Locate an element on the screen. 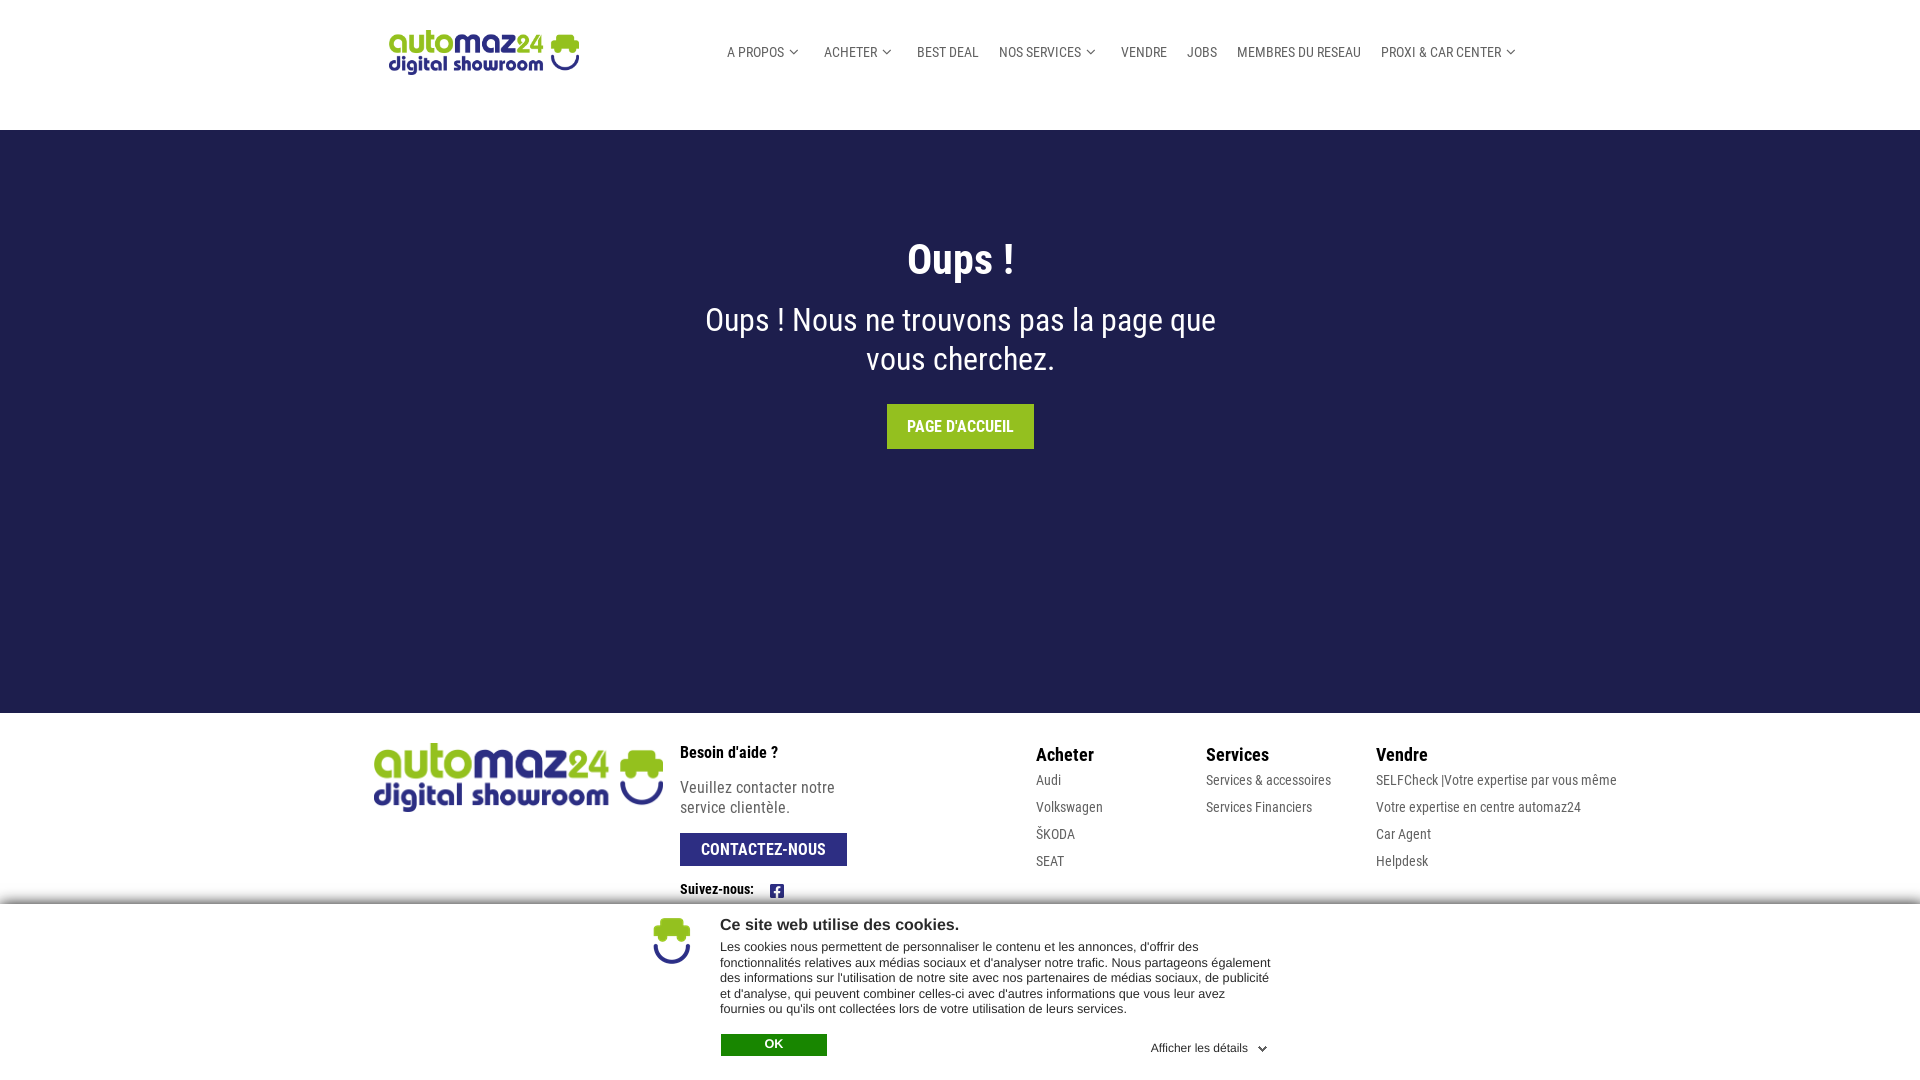  CONTACTEZ-NOUS is located at coordinates (764, 850).